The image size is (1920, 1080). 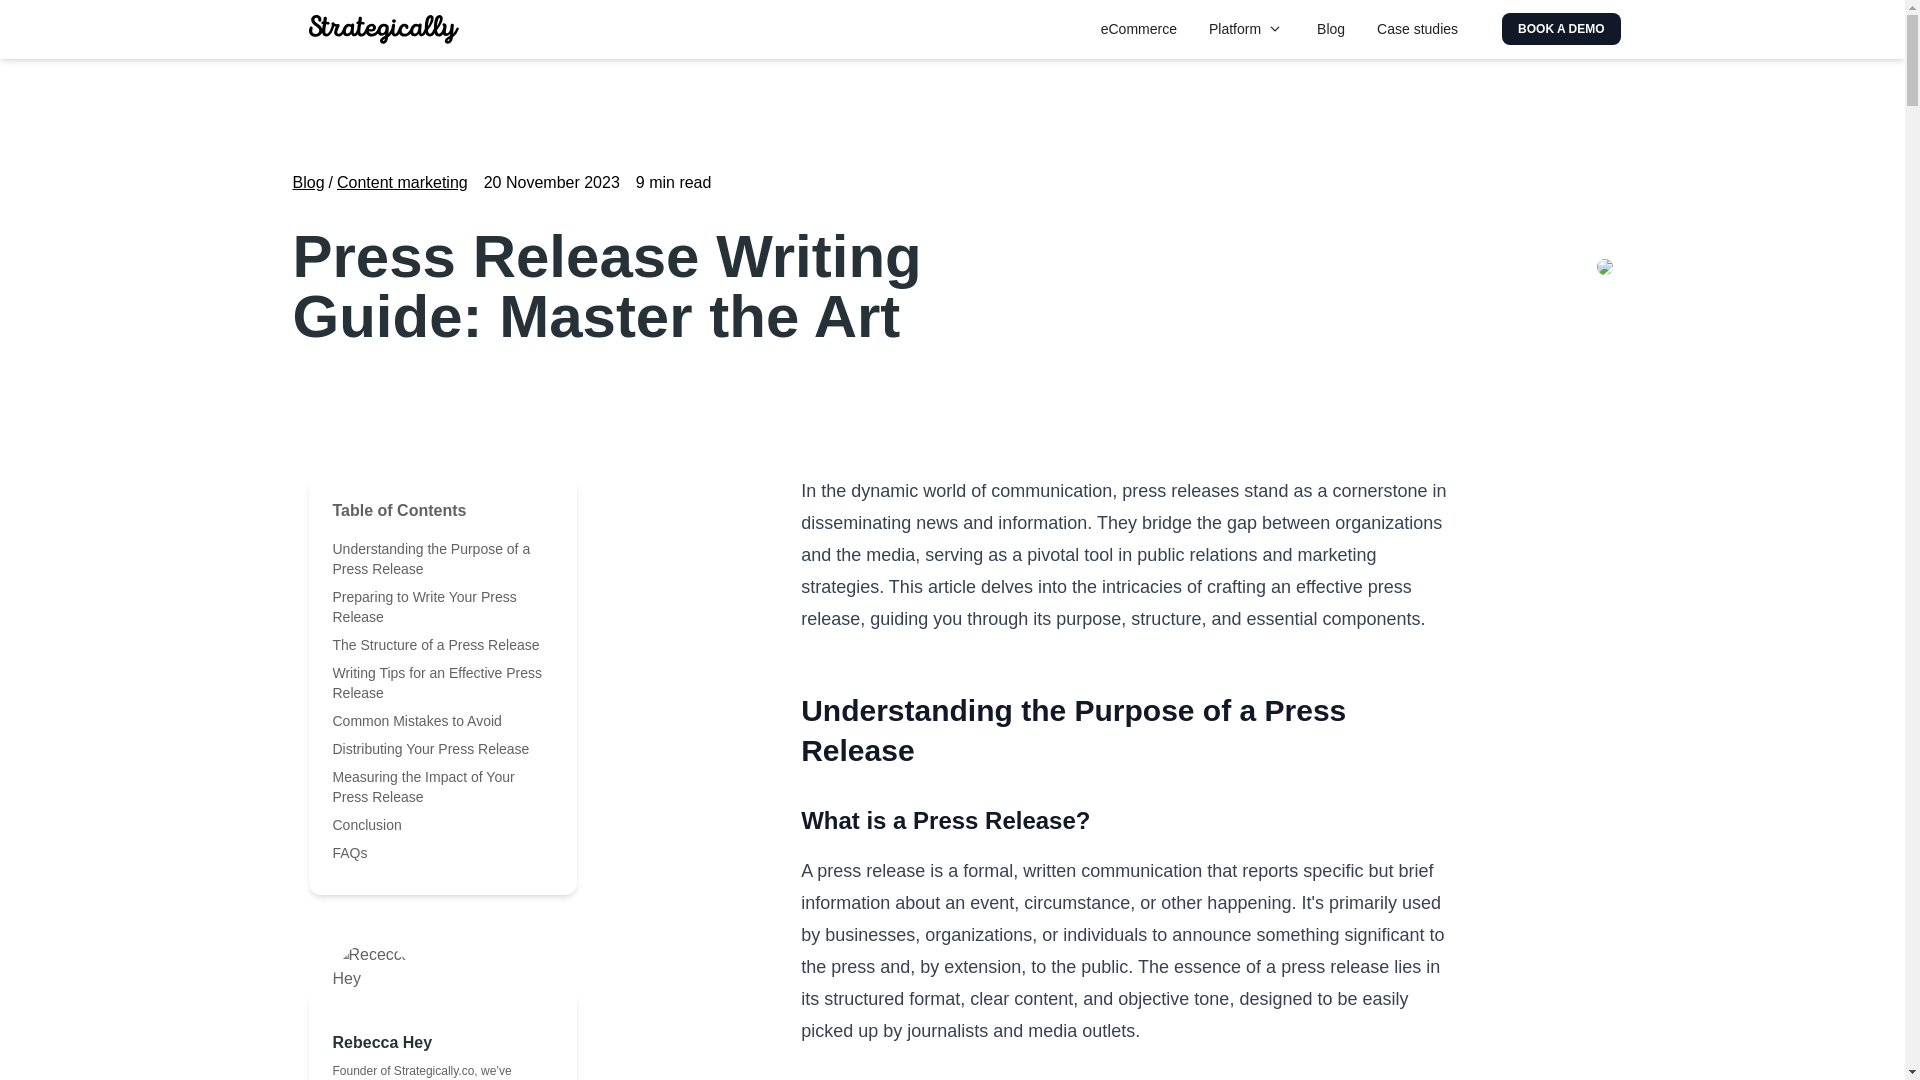 I want to click on Measuring the Impact of Your Press Release, so click(x=423, y=786).